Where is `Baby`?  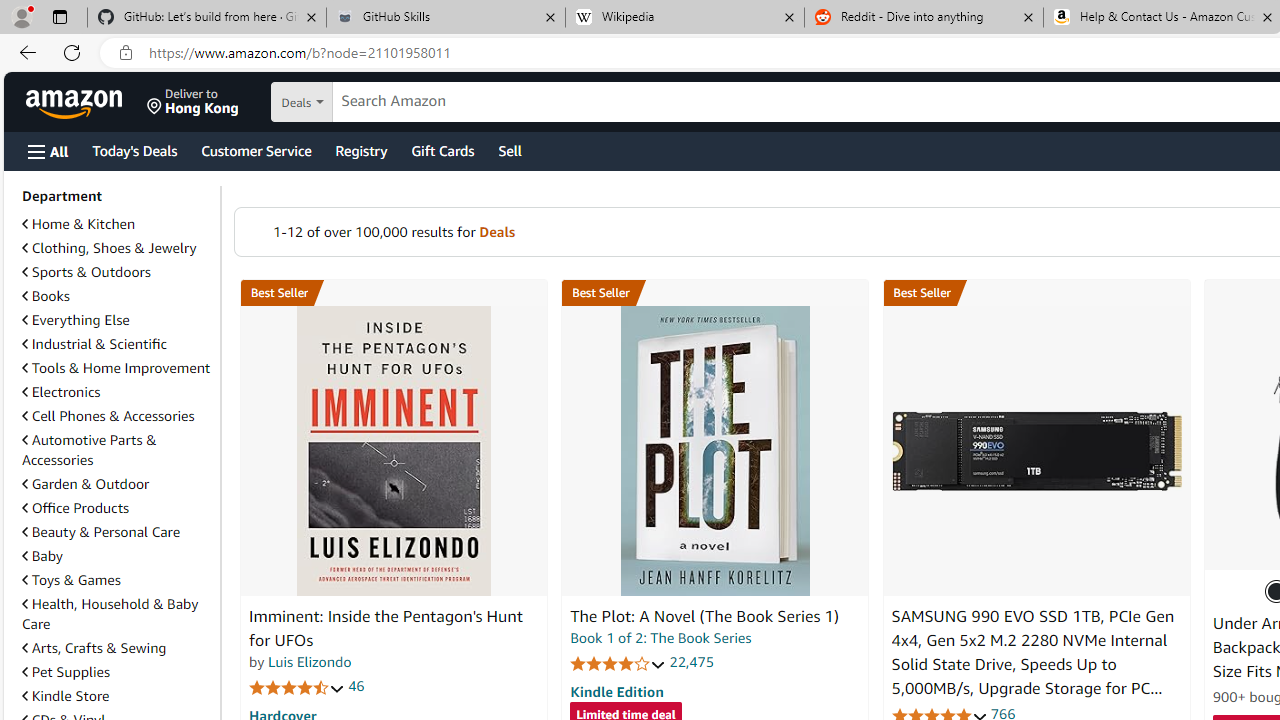 Baby is located at coordinates (42, 556).